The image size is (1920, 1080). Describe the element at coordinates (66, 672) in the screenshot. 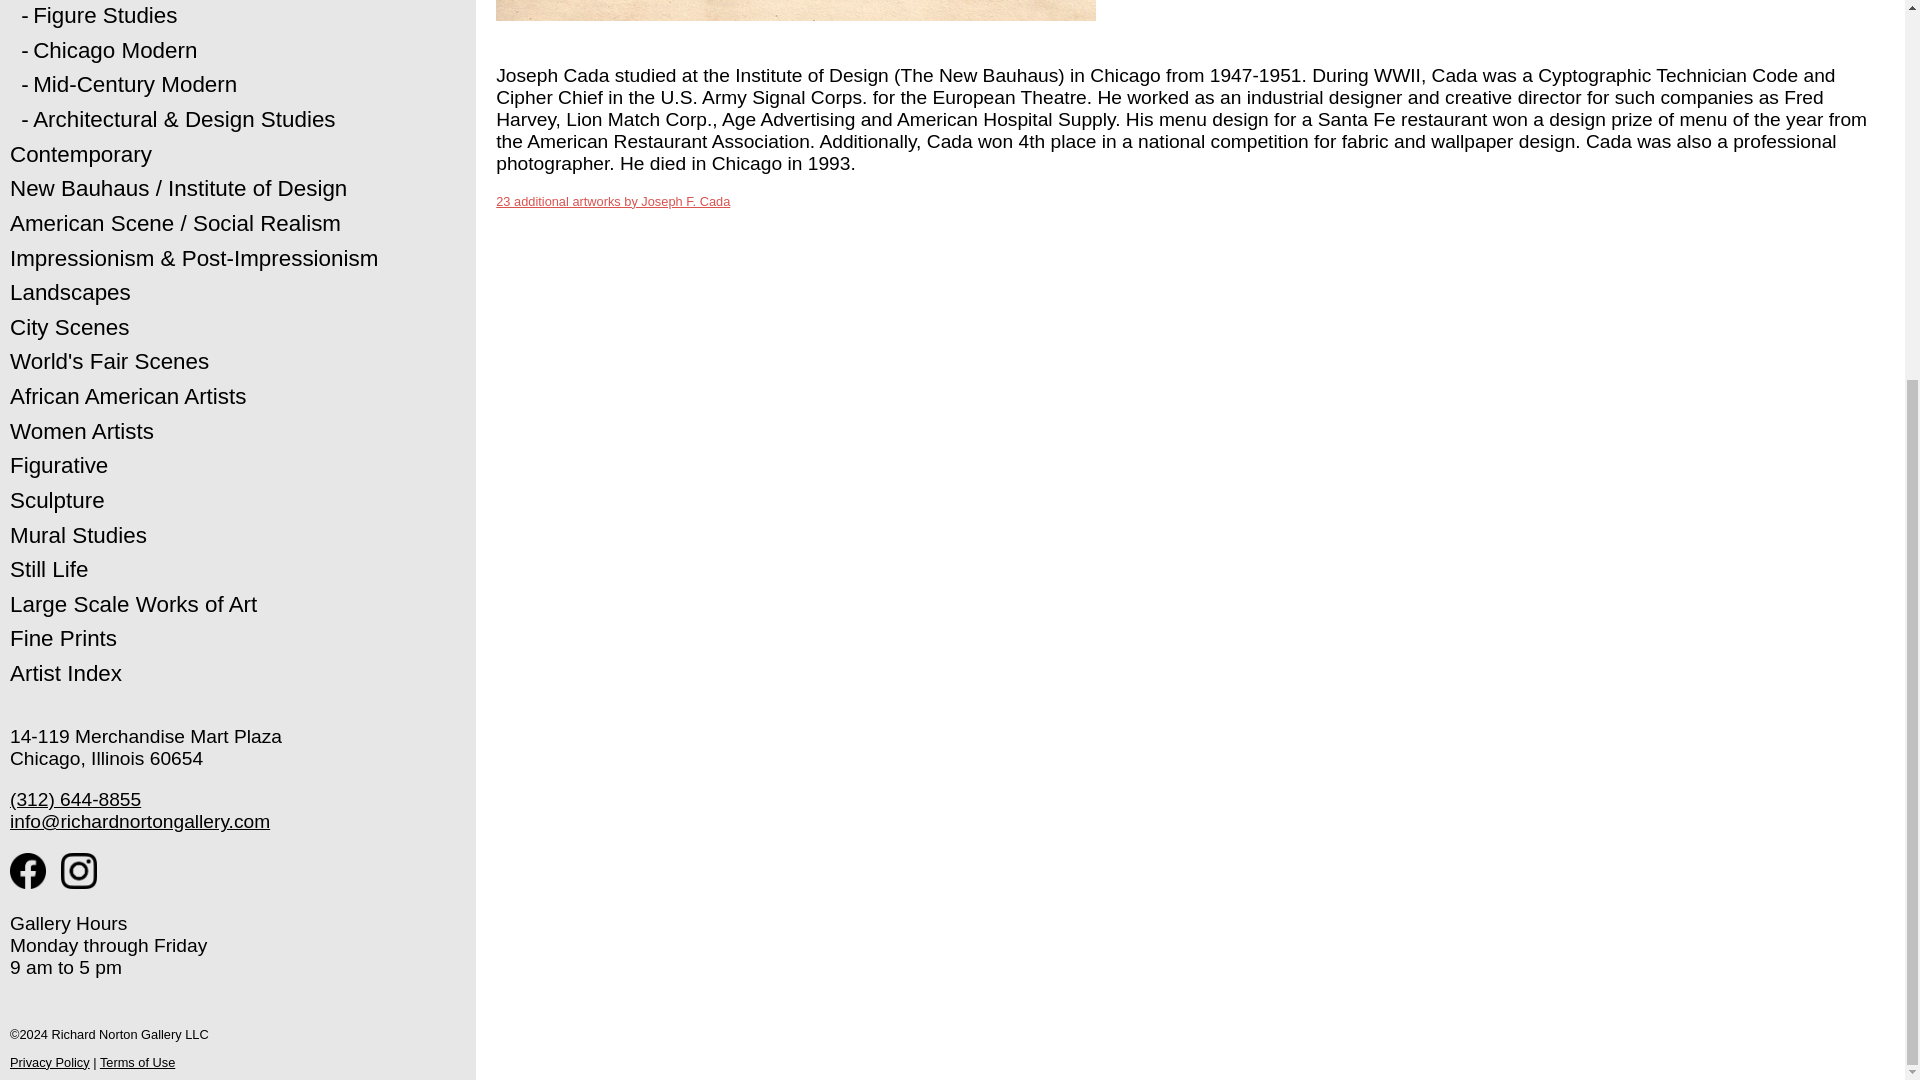

I see `Artist Index` at that location.